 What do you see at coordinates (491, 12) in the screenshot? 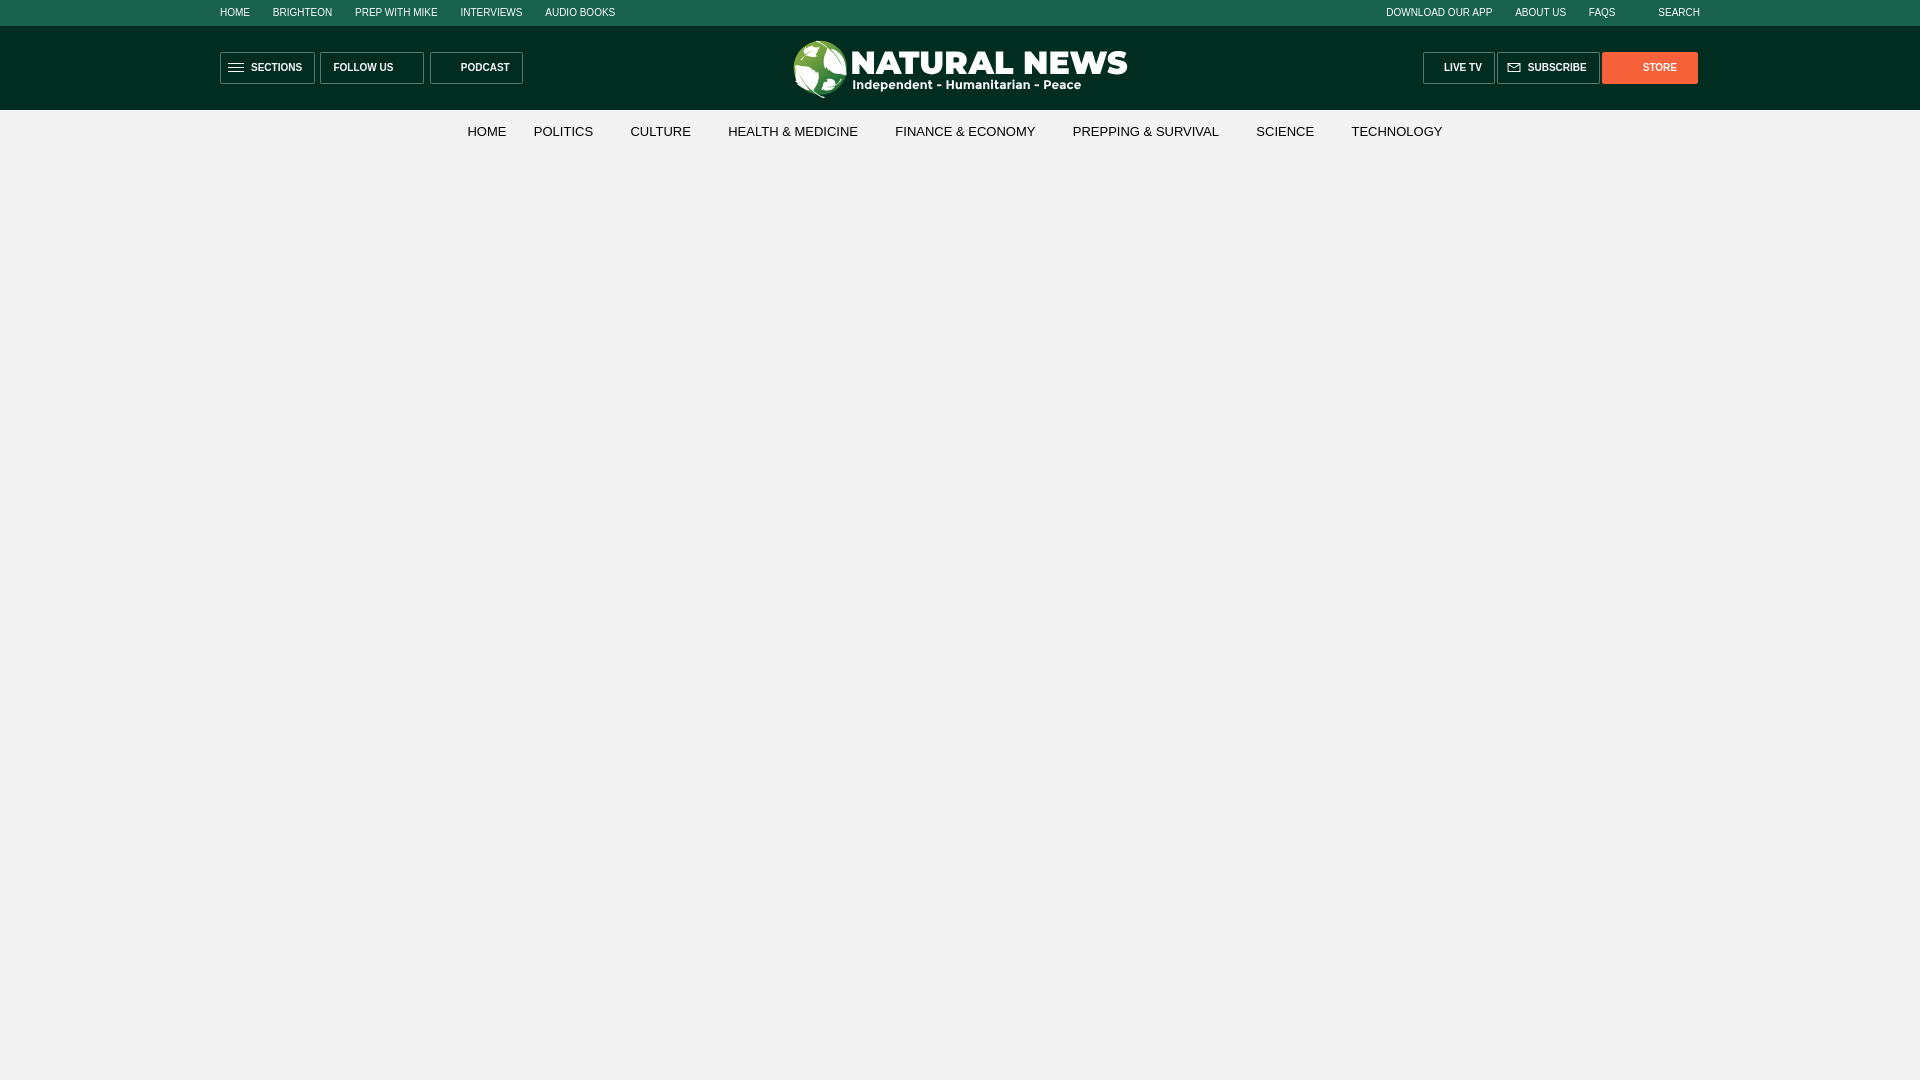
I see `INTERVIEWS` at bounding box center [491, 12].